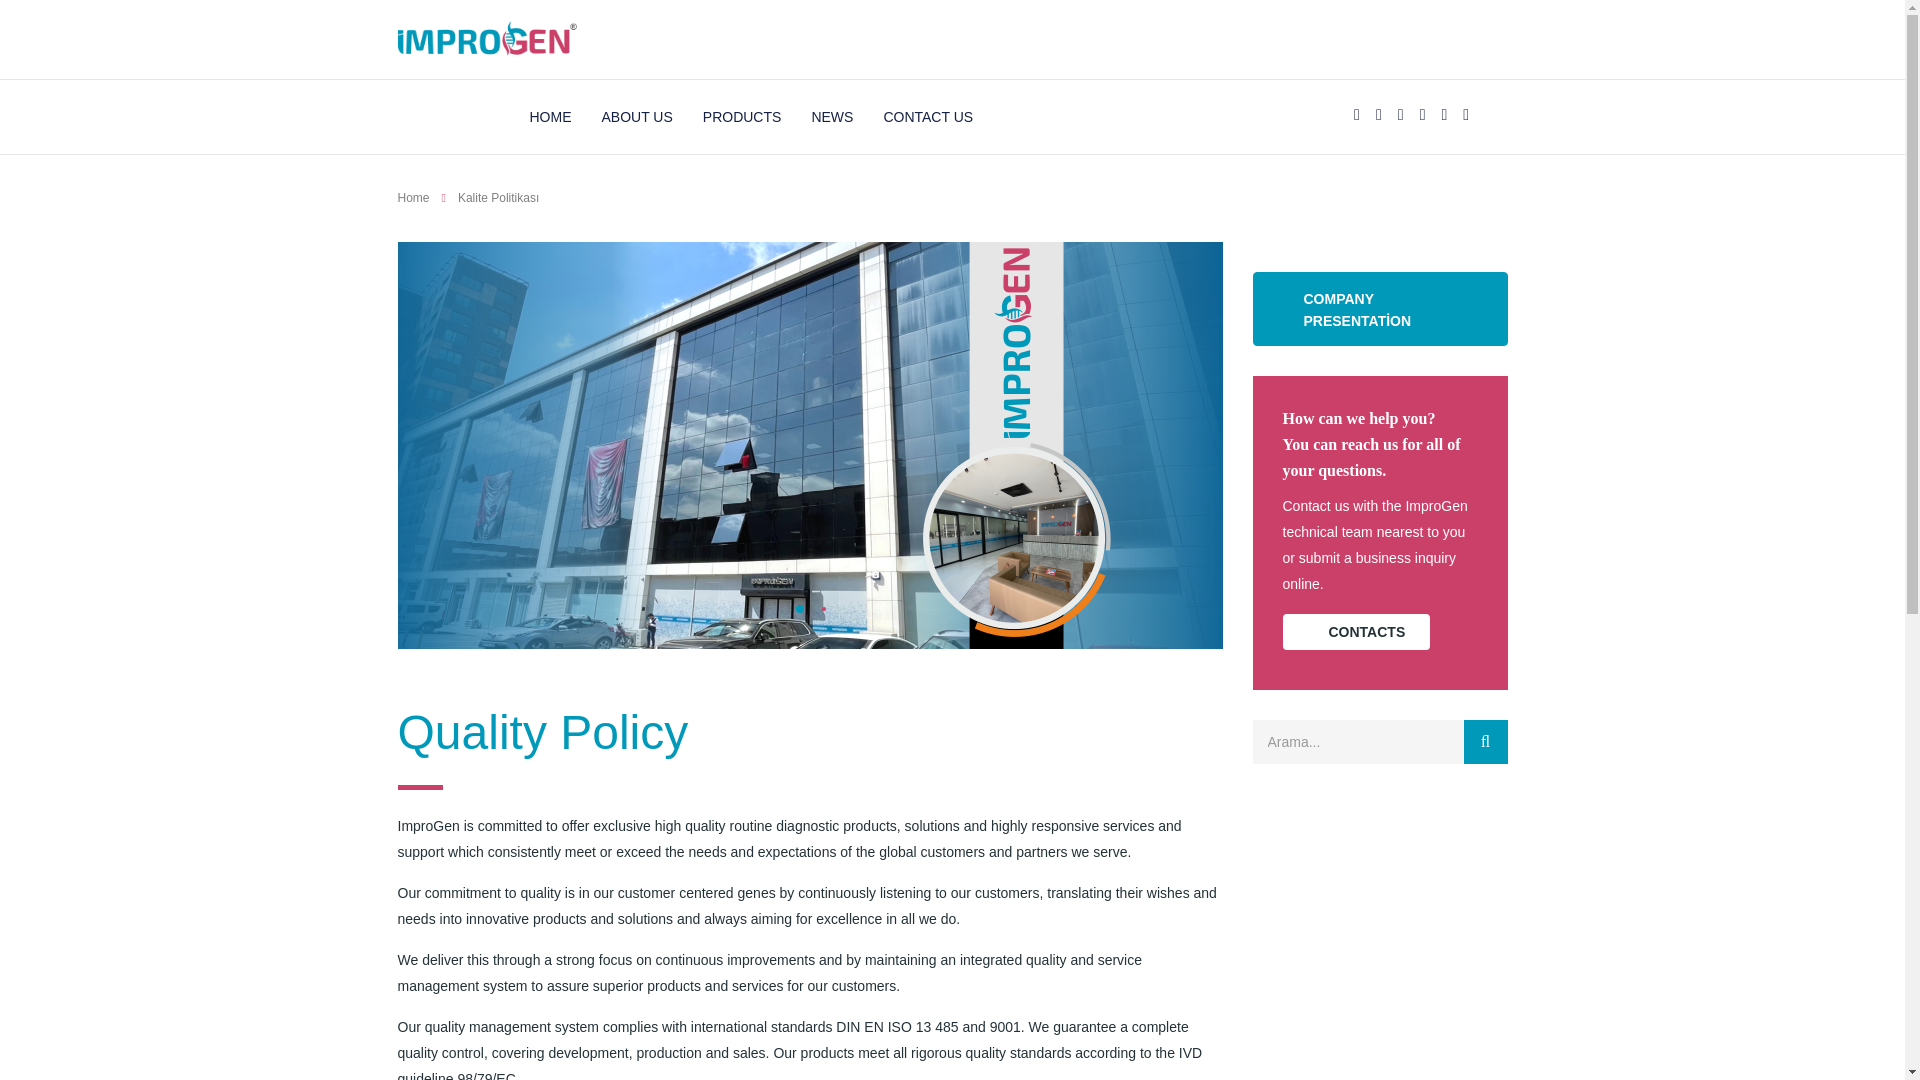 This screenshot has width=1920, height=1080. What do you see at coordinates (414, 198) in the screenshot?
I see `Go to ImproGen Diagnostic Chem.` at bounding box center [414, 198].